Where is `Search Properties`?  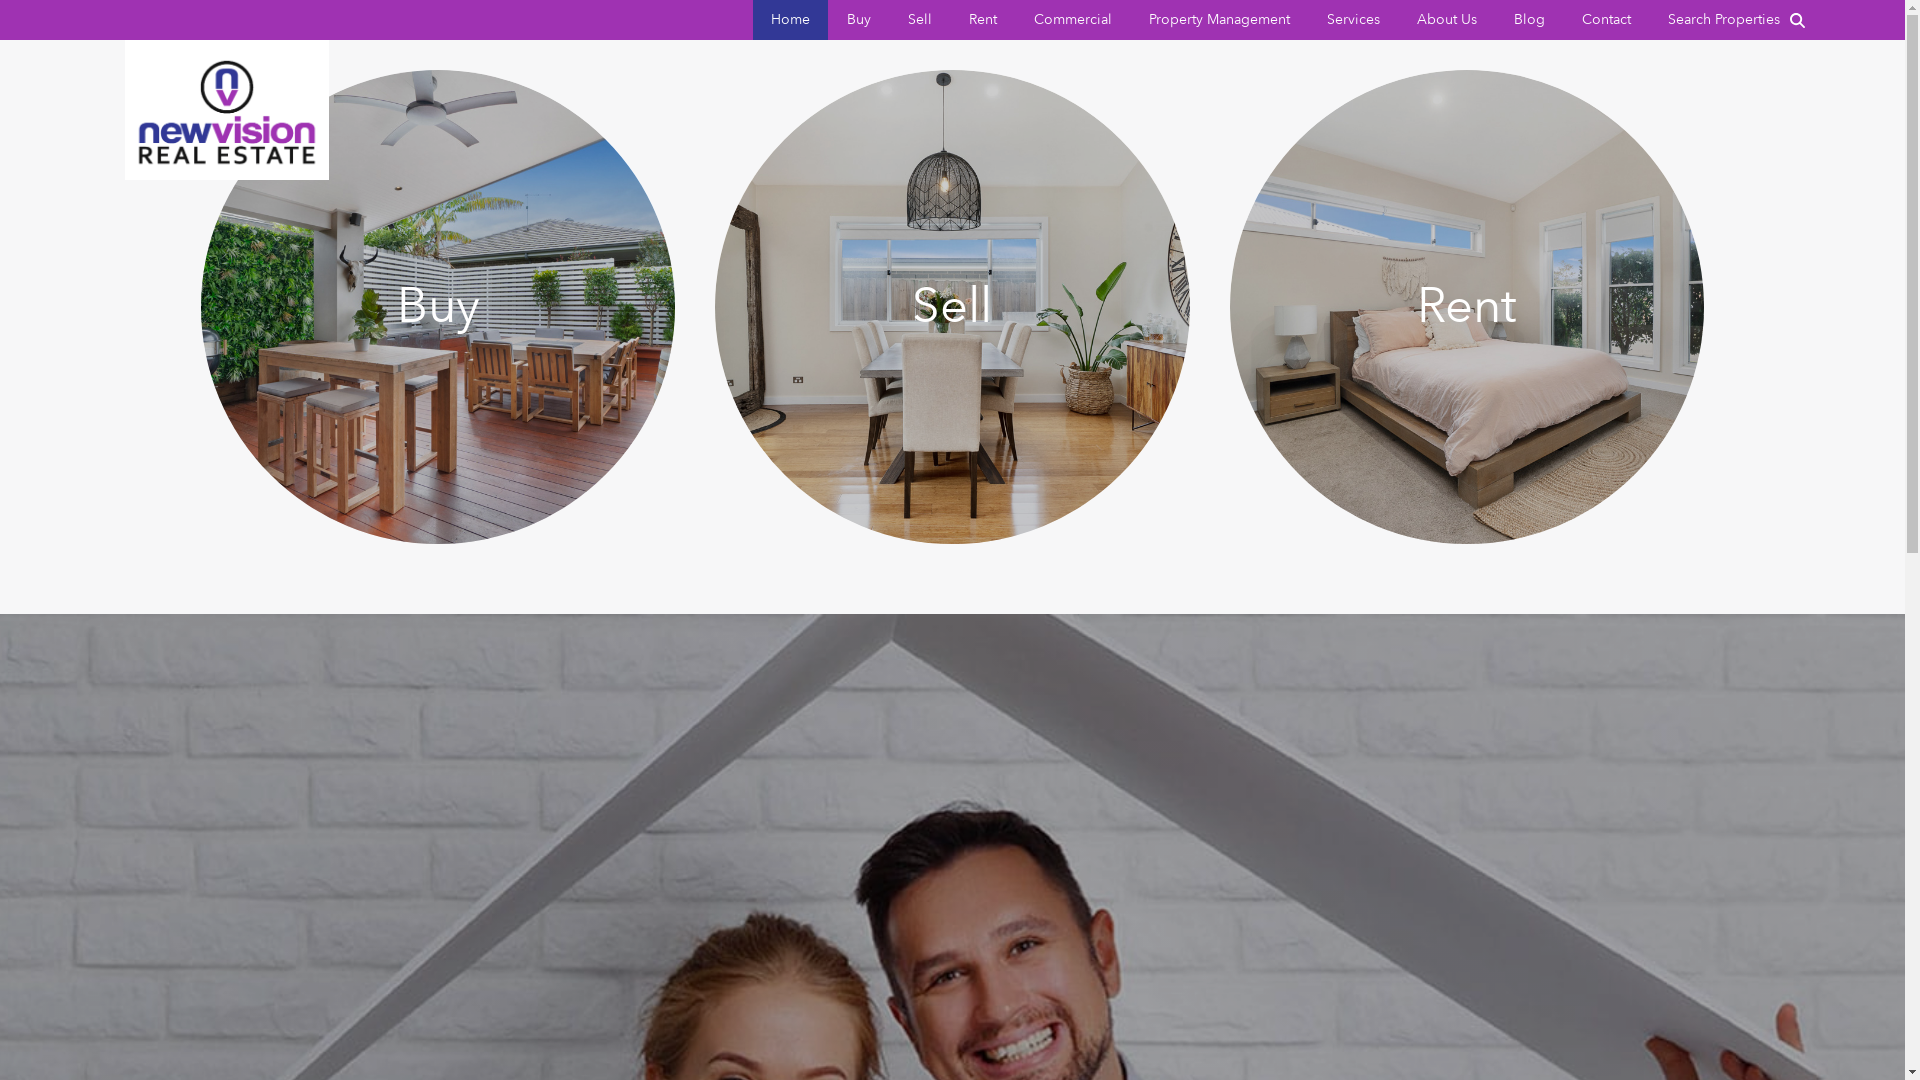
Search Properties is located at coordinates (1730, 20).